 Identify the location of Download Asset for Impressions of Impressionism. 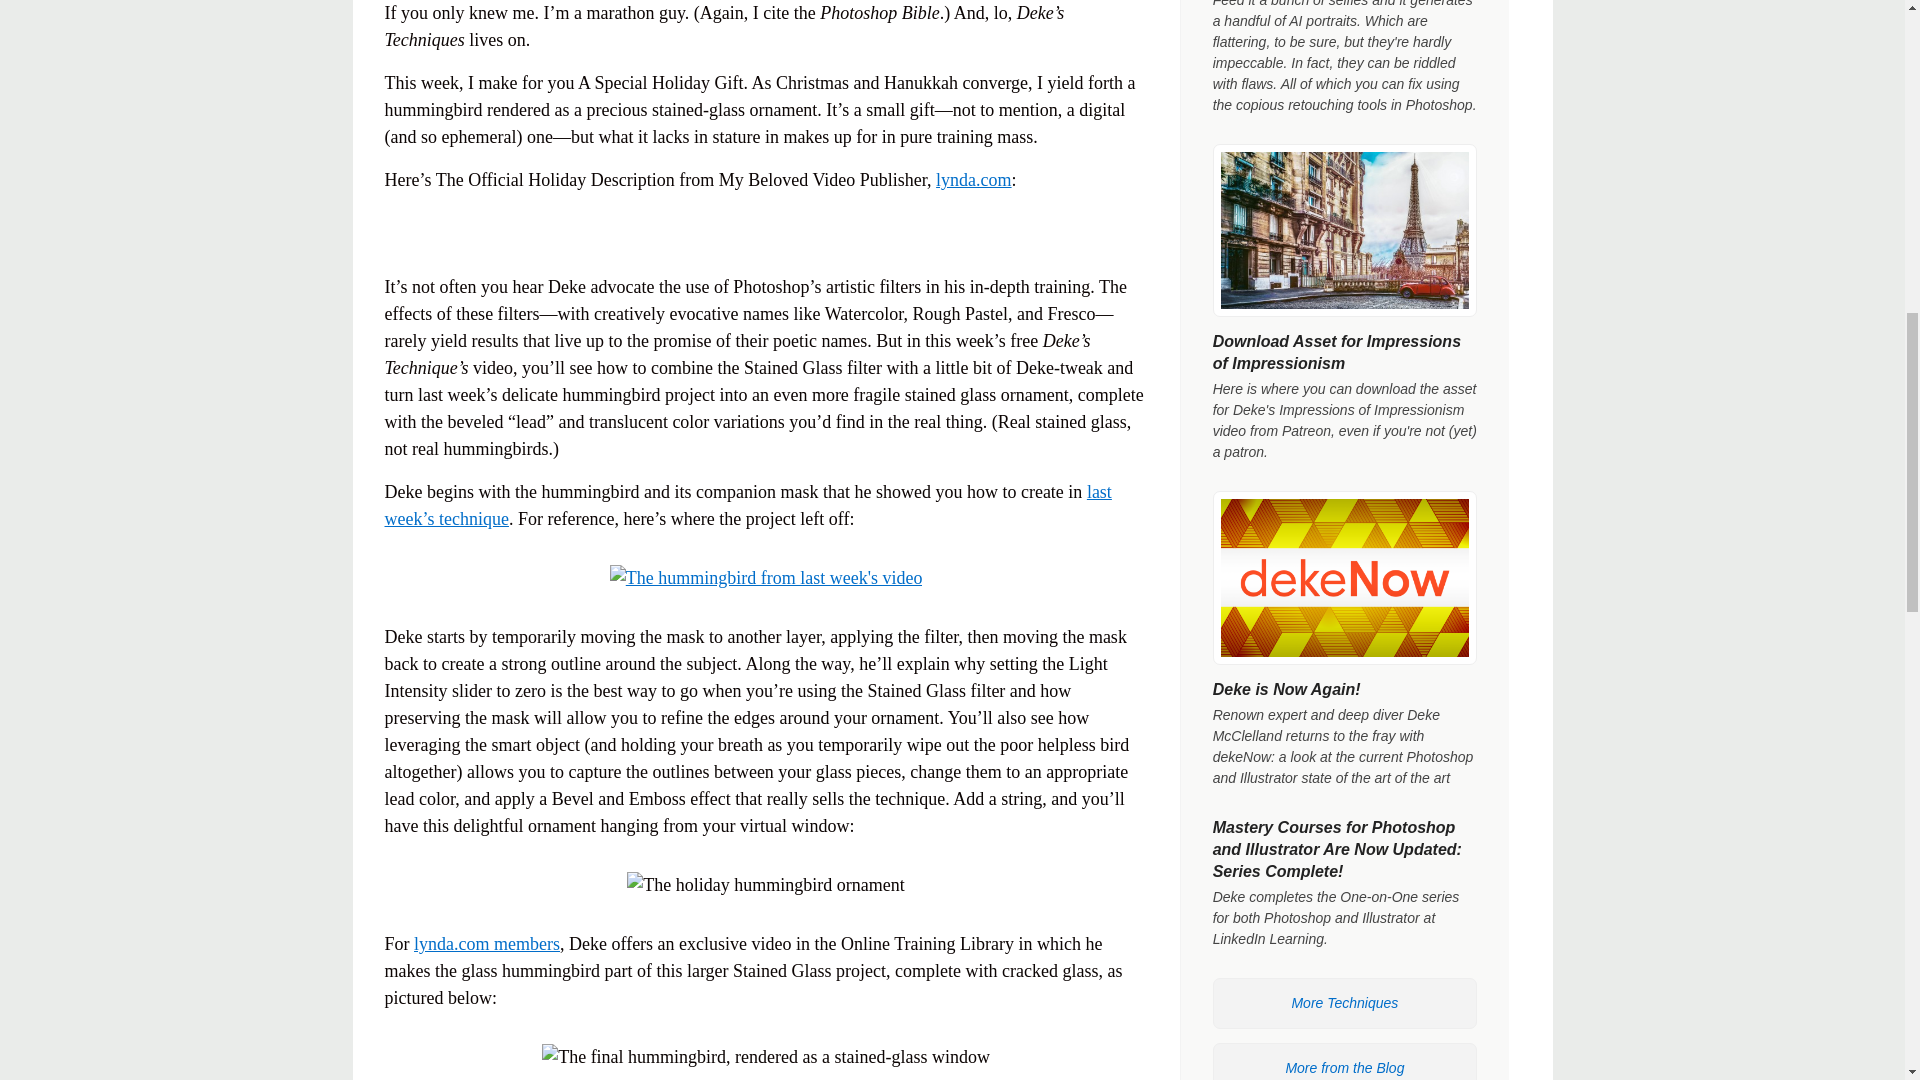
(1337, 352).